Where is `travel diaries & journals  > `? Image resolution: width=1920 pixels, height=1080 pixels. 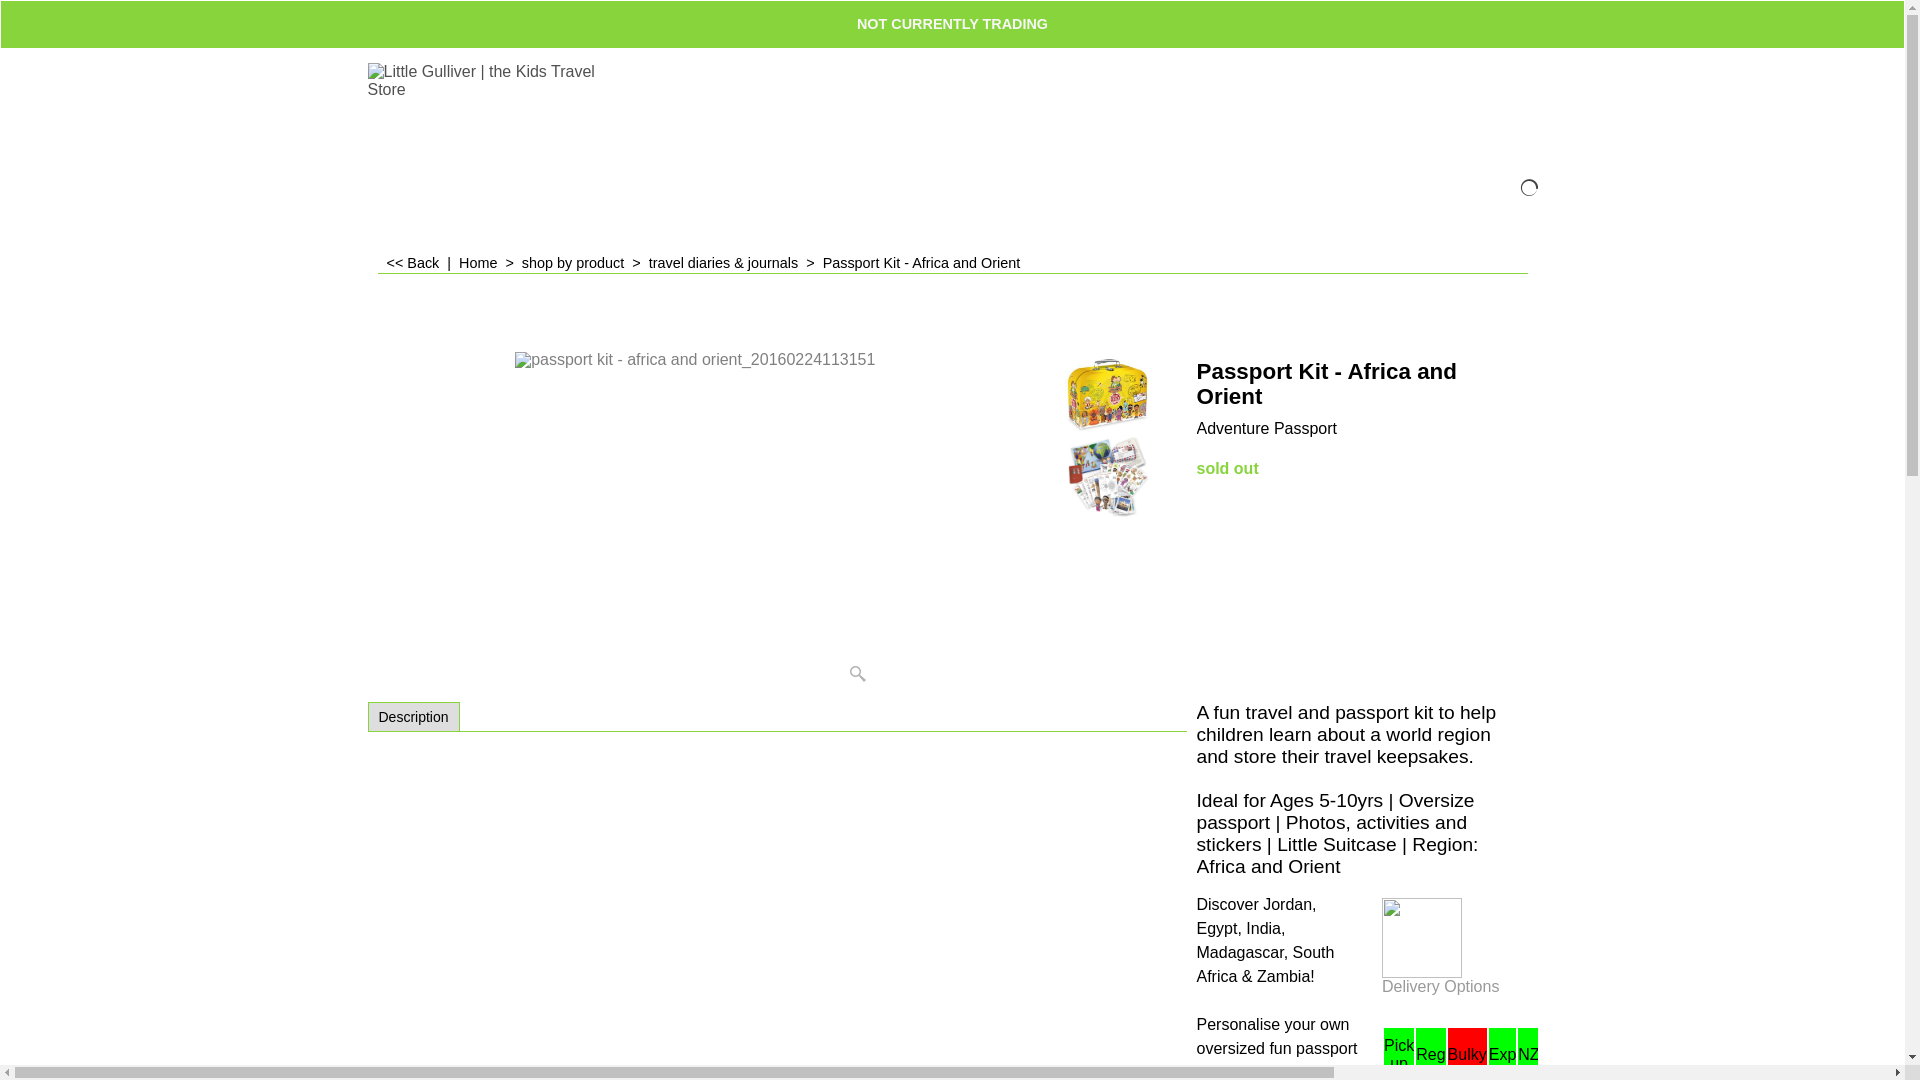
travel diaries & journals  >  is located at coordinates (736, 263).